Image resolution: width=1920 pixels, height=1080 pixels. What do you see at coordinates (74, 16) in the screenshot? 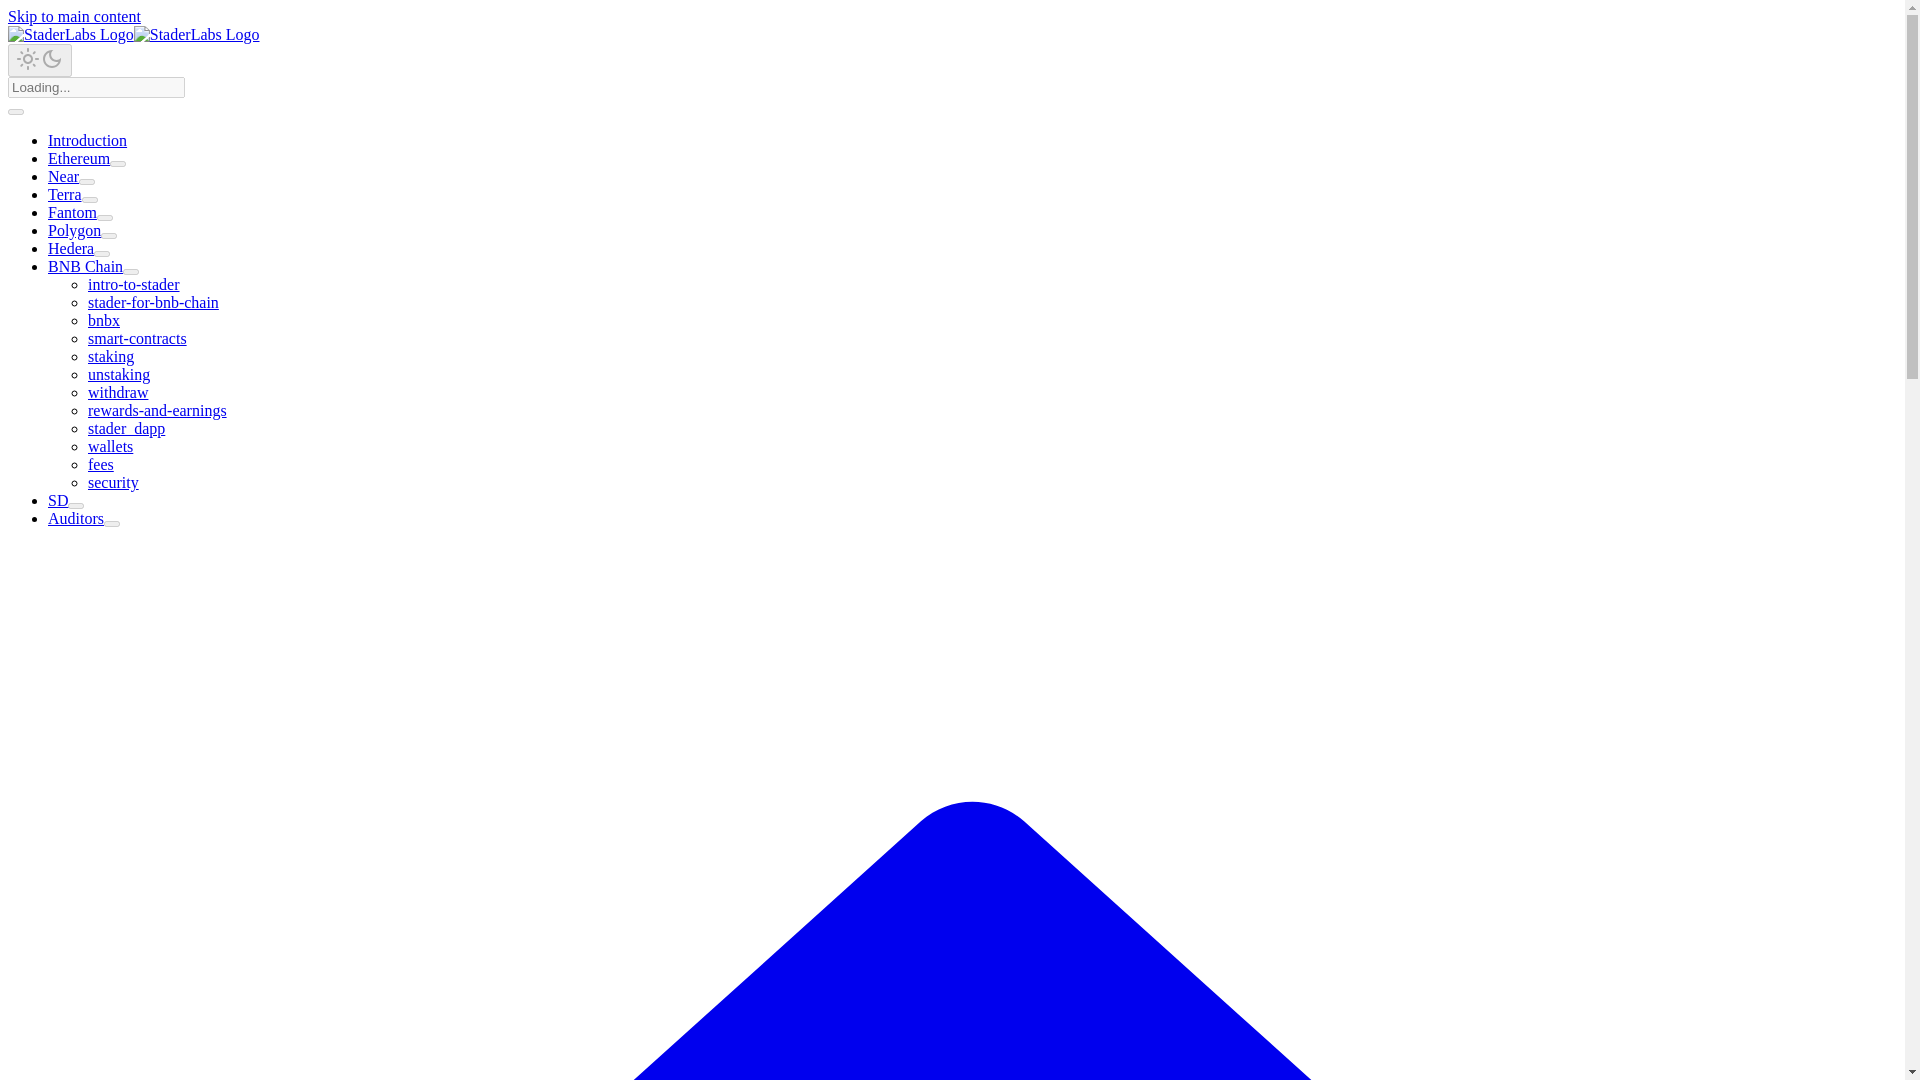
I see `Skip to main content` at bounding box center [74, 16].